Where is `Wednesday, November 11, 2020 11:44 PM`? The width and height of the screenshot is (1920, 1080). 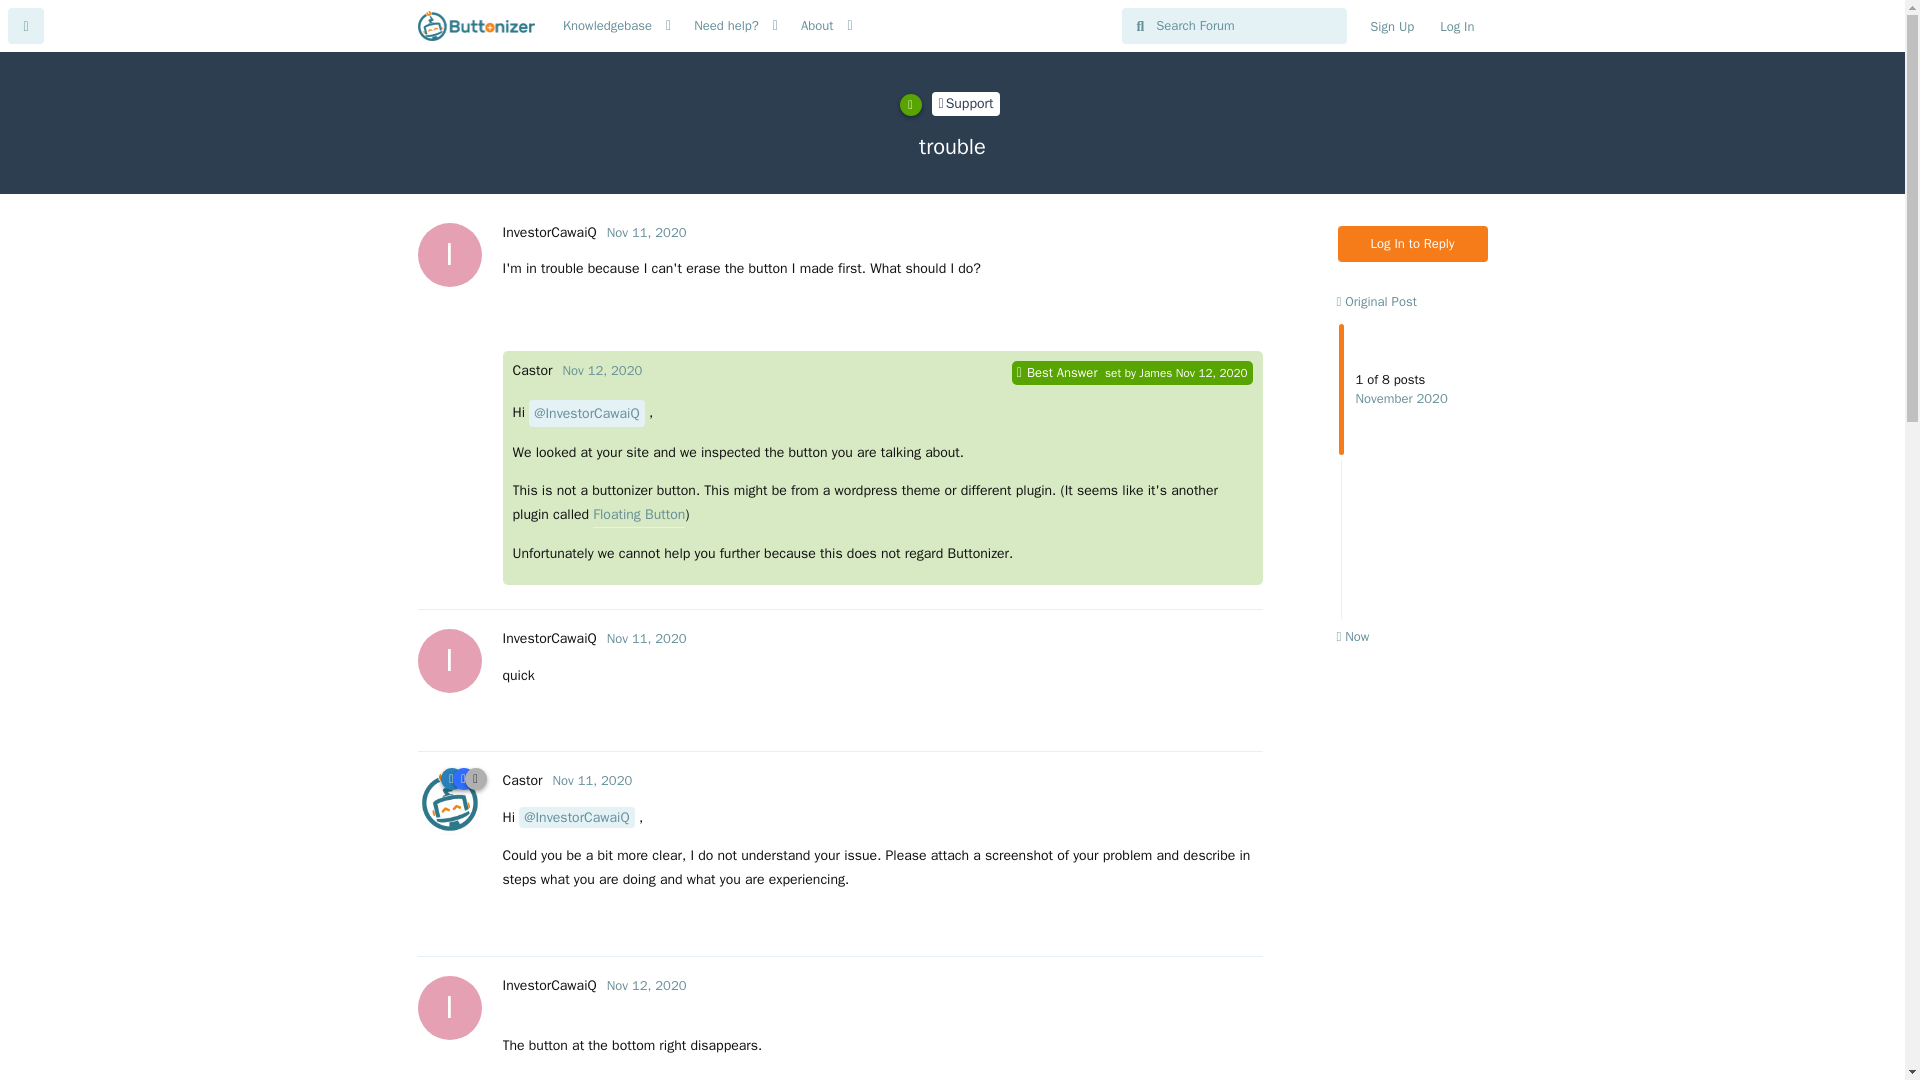 Wednesday, November 11, 2020 11:44 PM is located at coordinates (592, 780).